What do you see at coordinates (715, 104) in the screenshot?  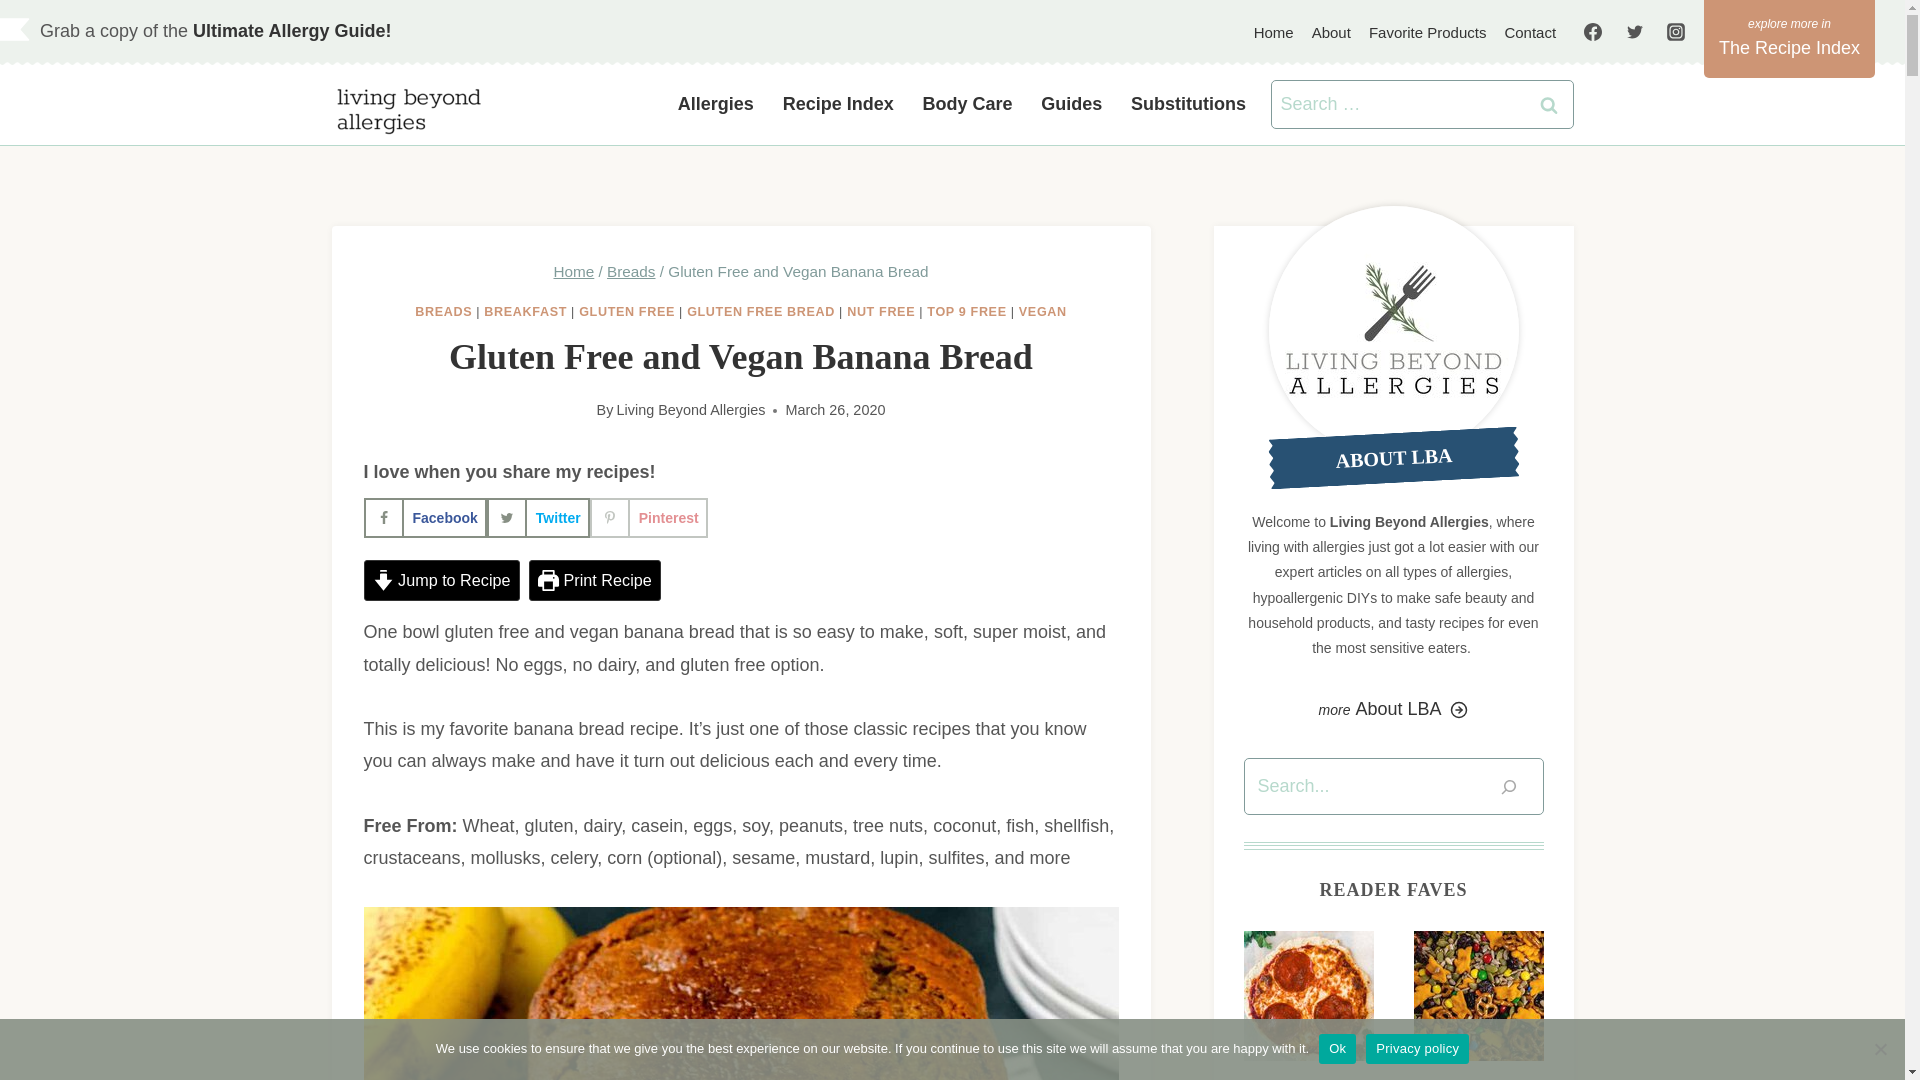 I see `Allergies` at bounding box center [715, 104].